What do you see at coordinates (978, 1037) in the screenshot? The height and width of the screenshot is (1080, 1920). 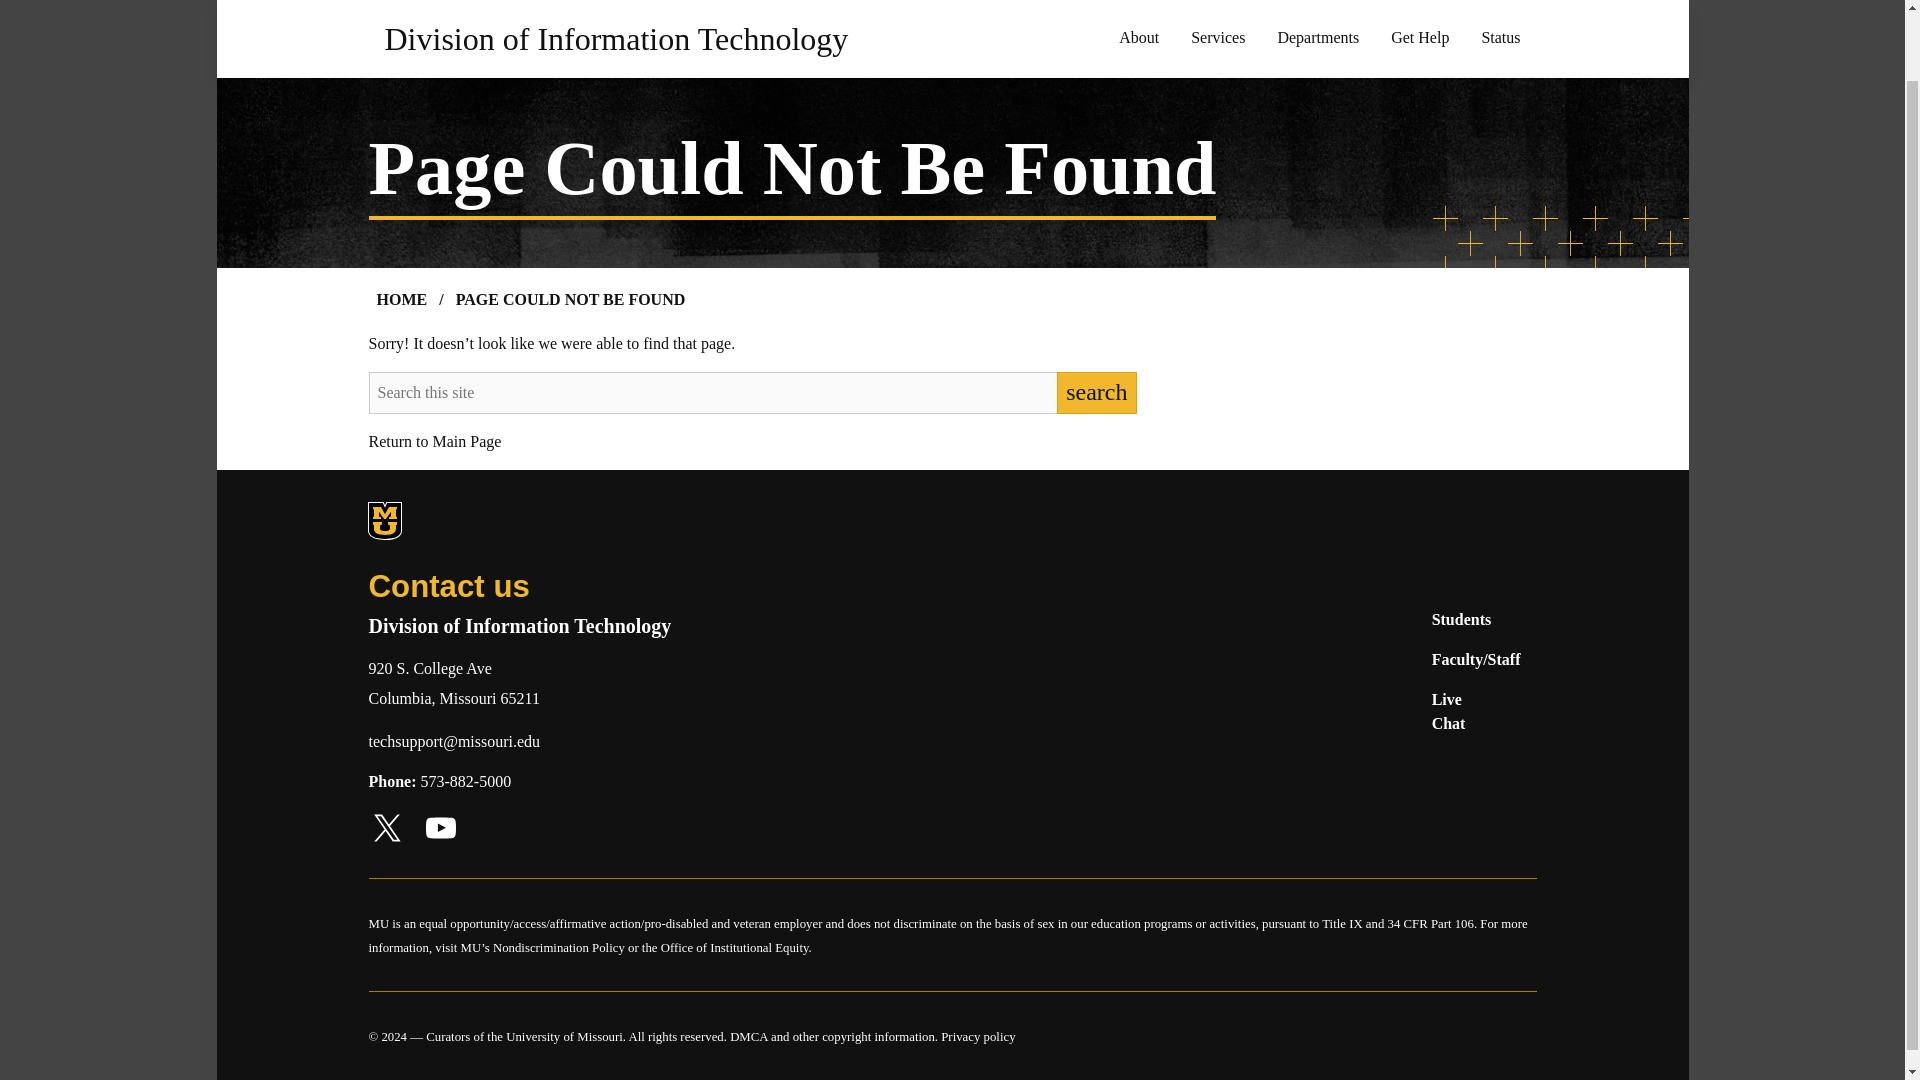 I see `Privacy policy` at bounding box center [978, 1037].